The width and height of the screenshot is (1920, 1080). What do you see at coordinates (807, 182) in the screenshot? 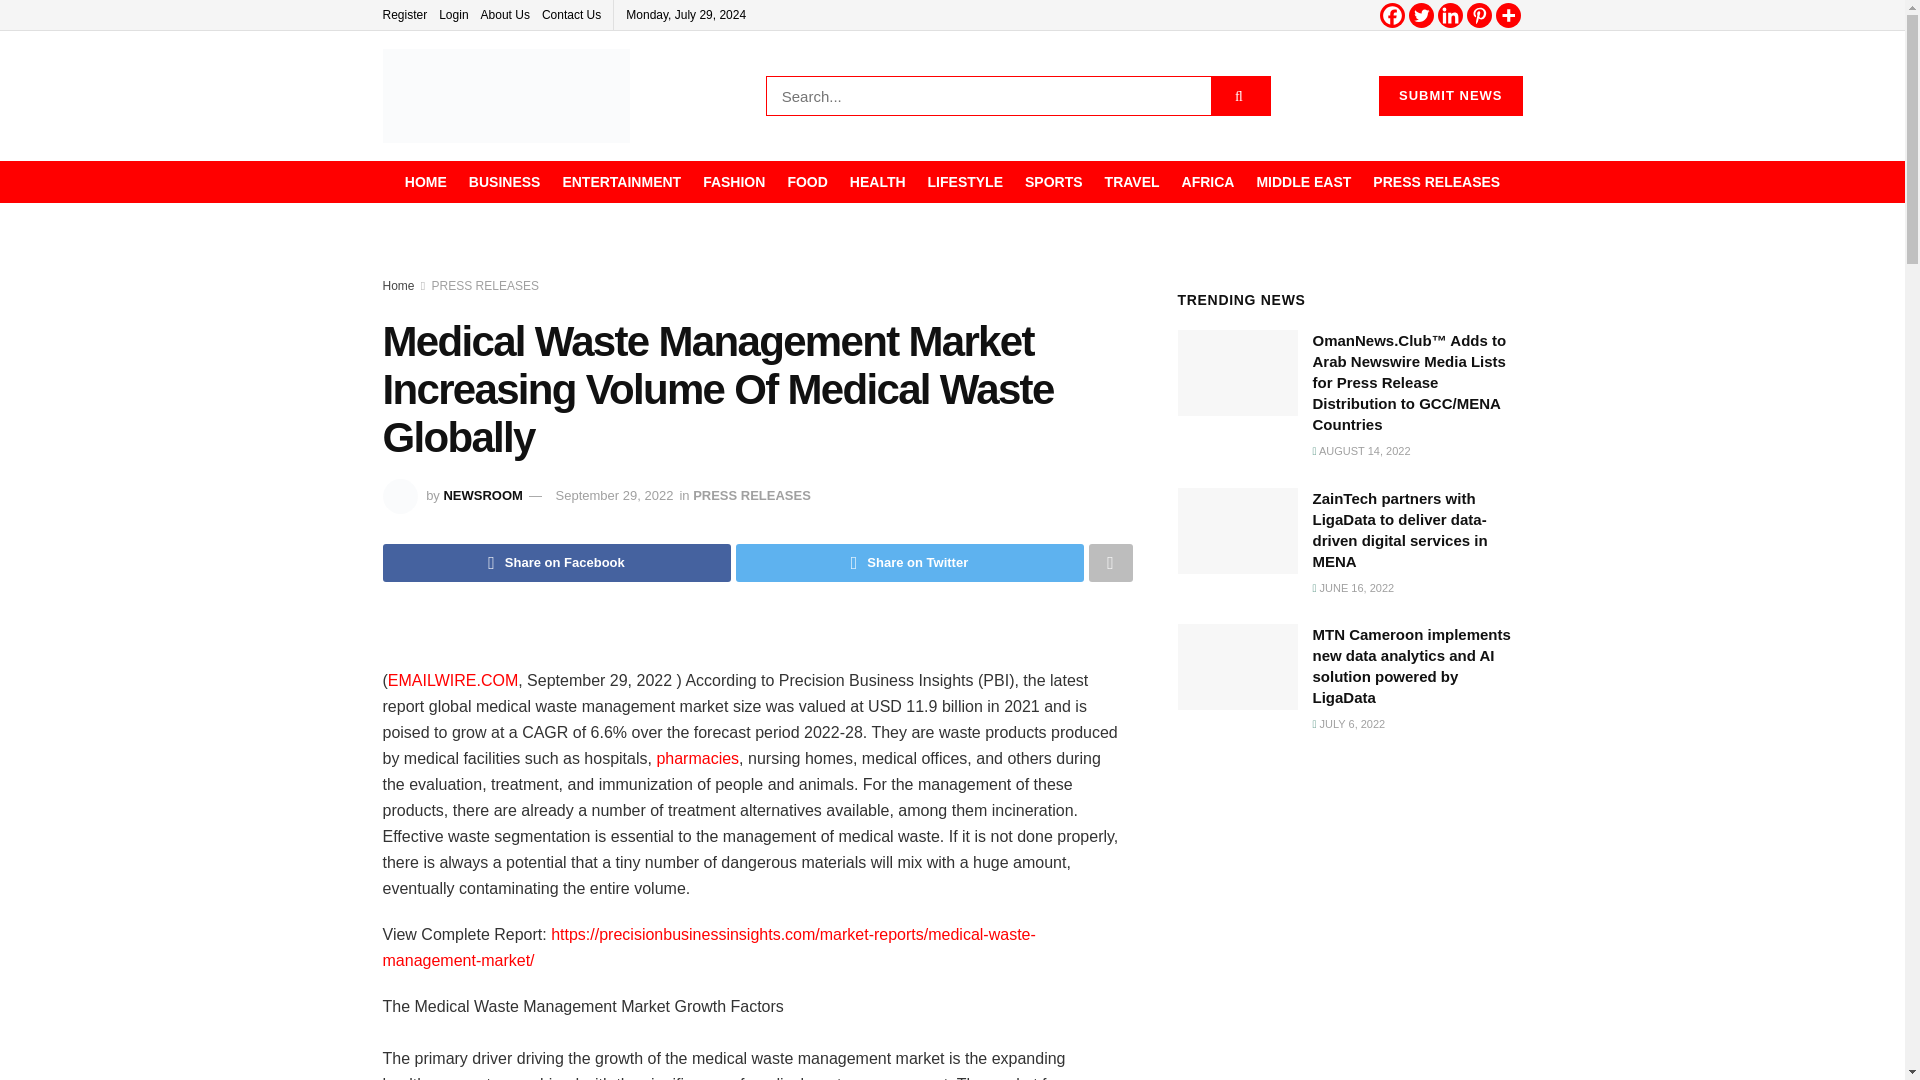
I see `FOOD` at bounding box center [807, 182].